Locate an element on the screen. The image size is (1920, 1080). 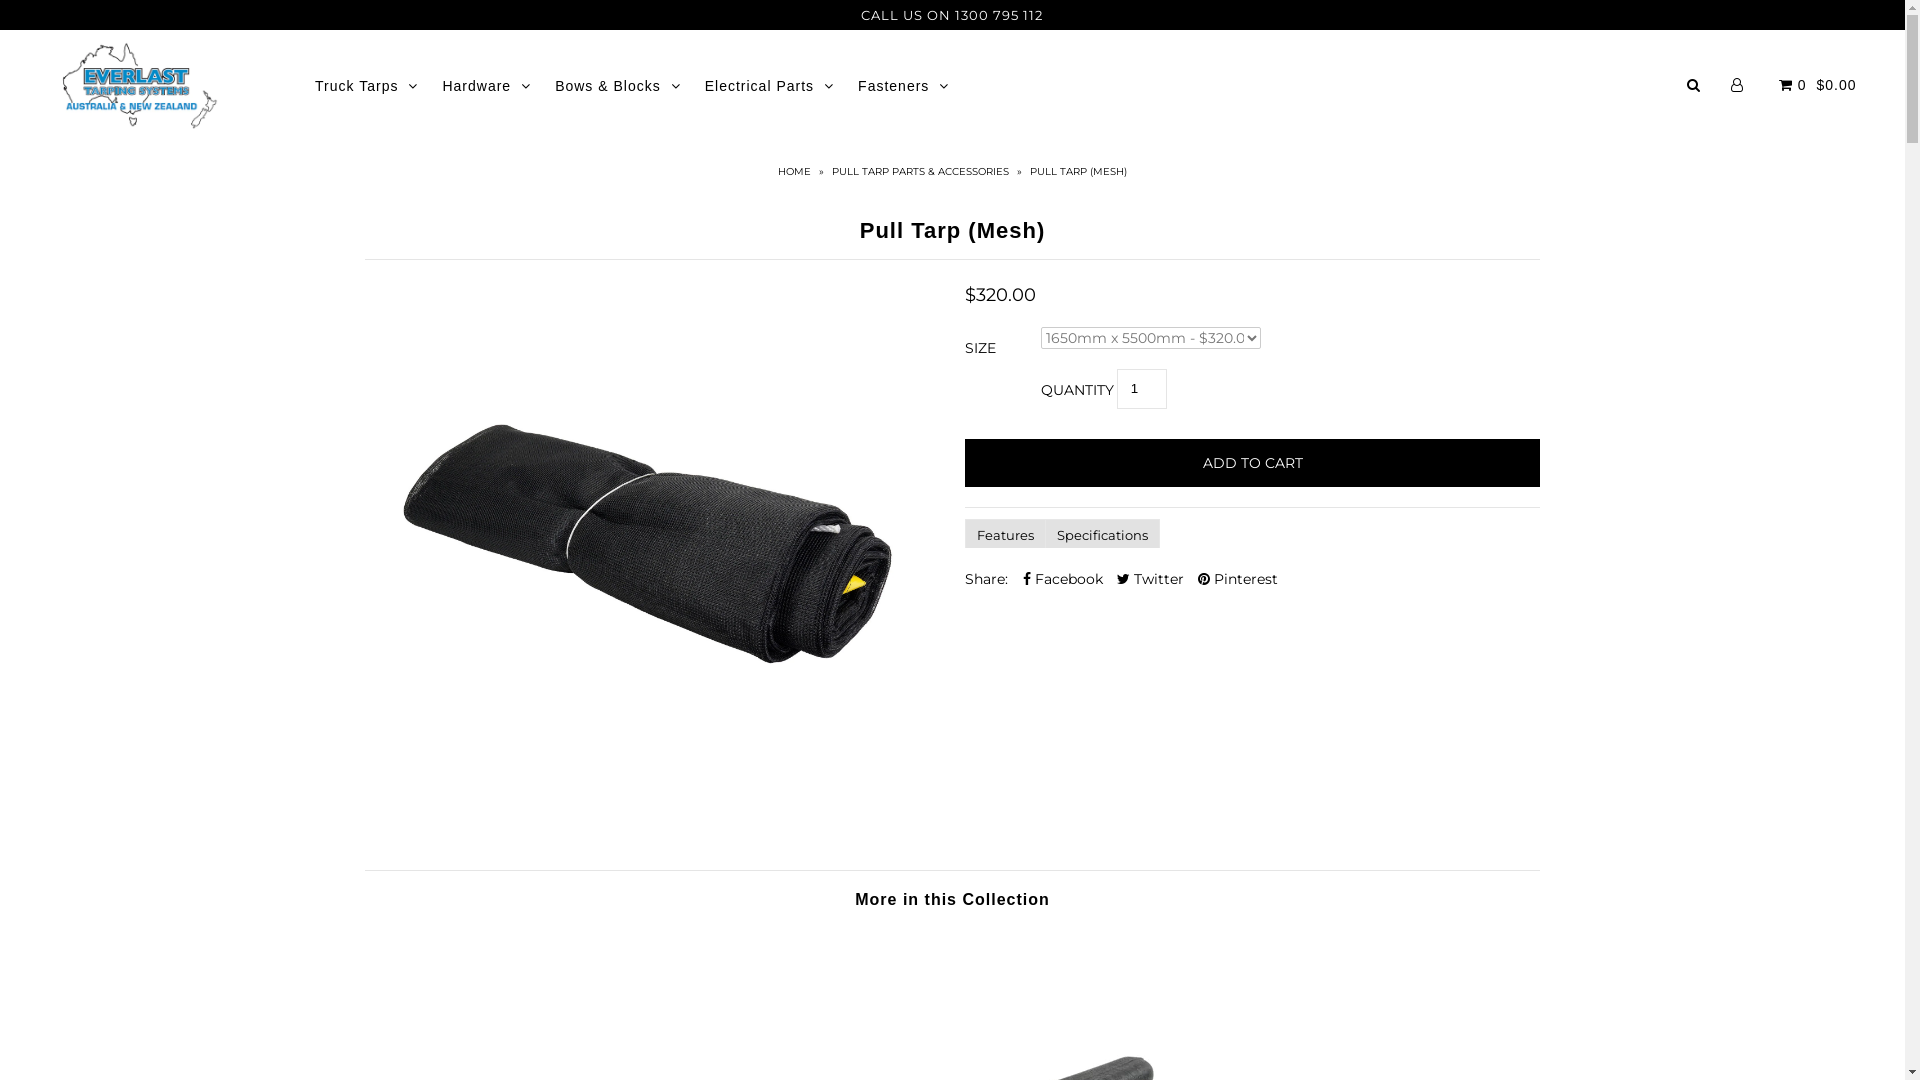
Specifications is located at coordinates (1102, 534).